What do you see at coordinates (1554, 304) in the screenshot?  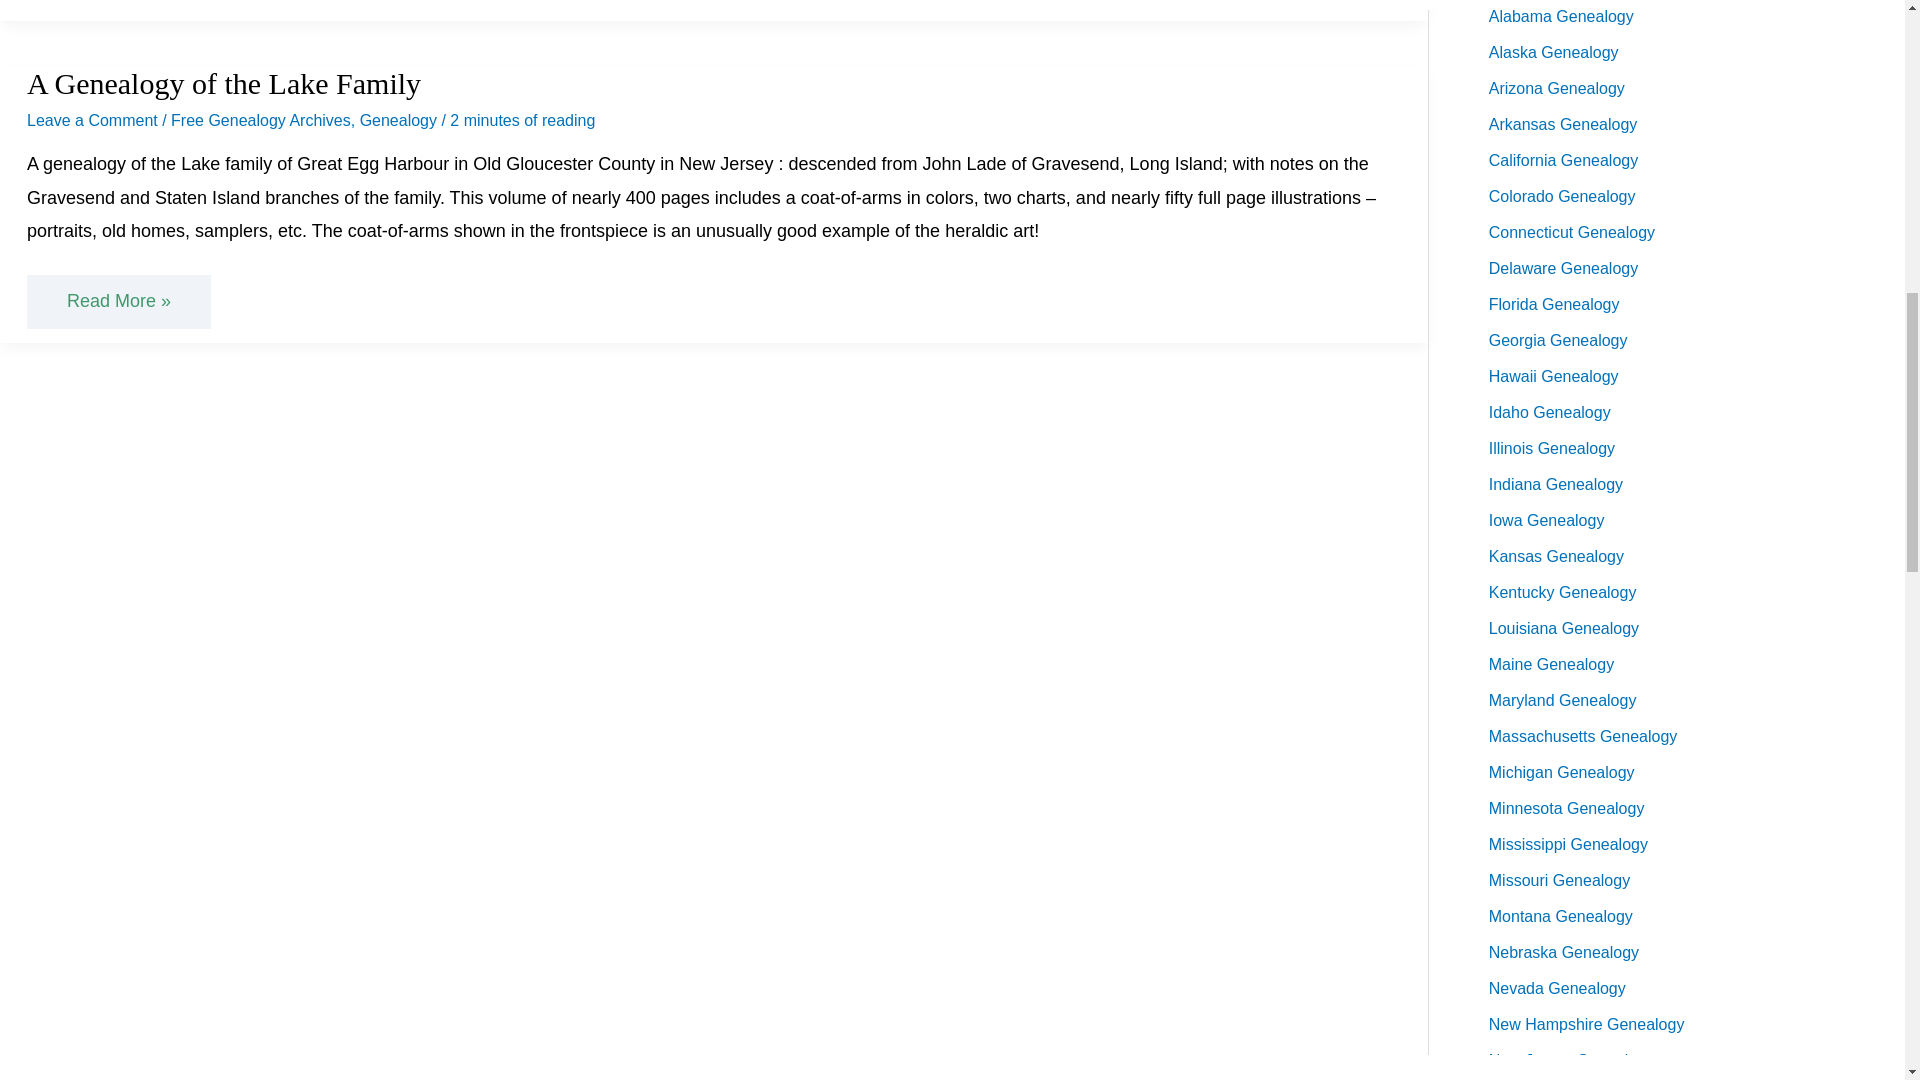 I see `Florida Genealogy` at bounding box center [1554, 304].